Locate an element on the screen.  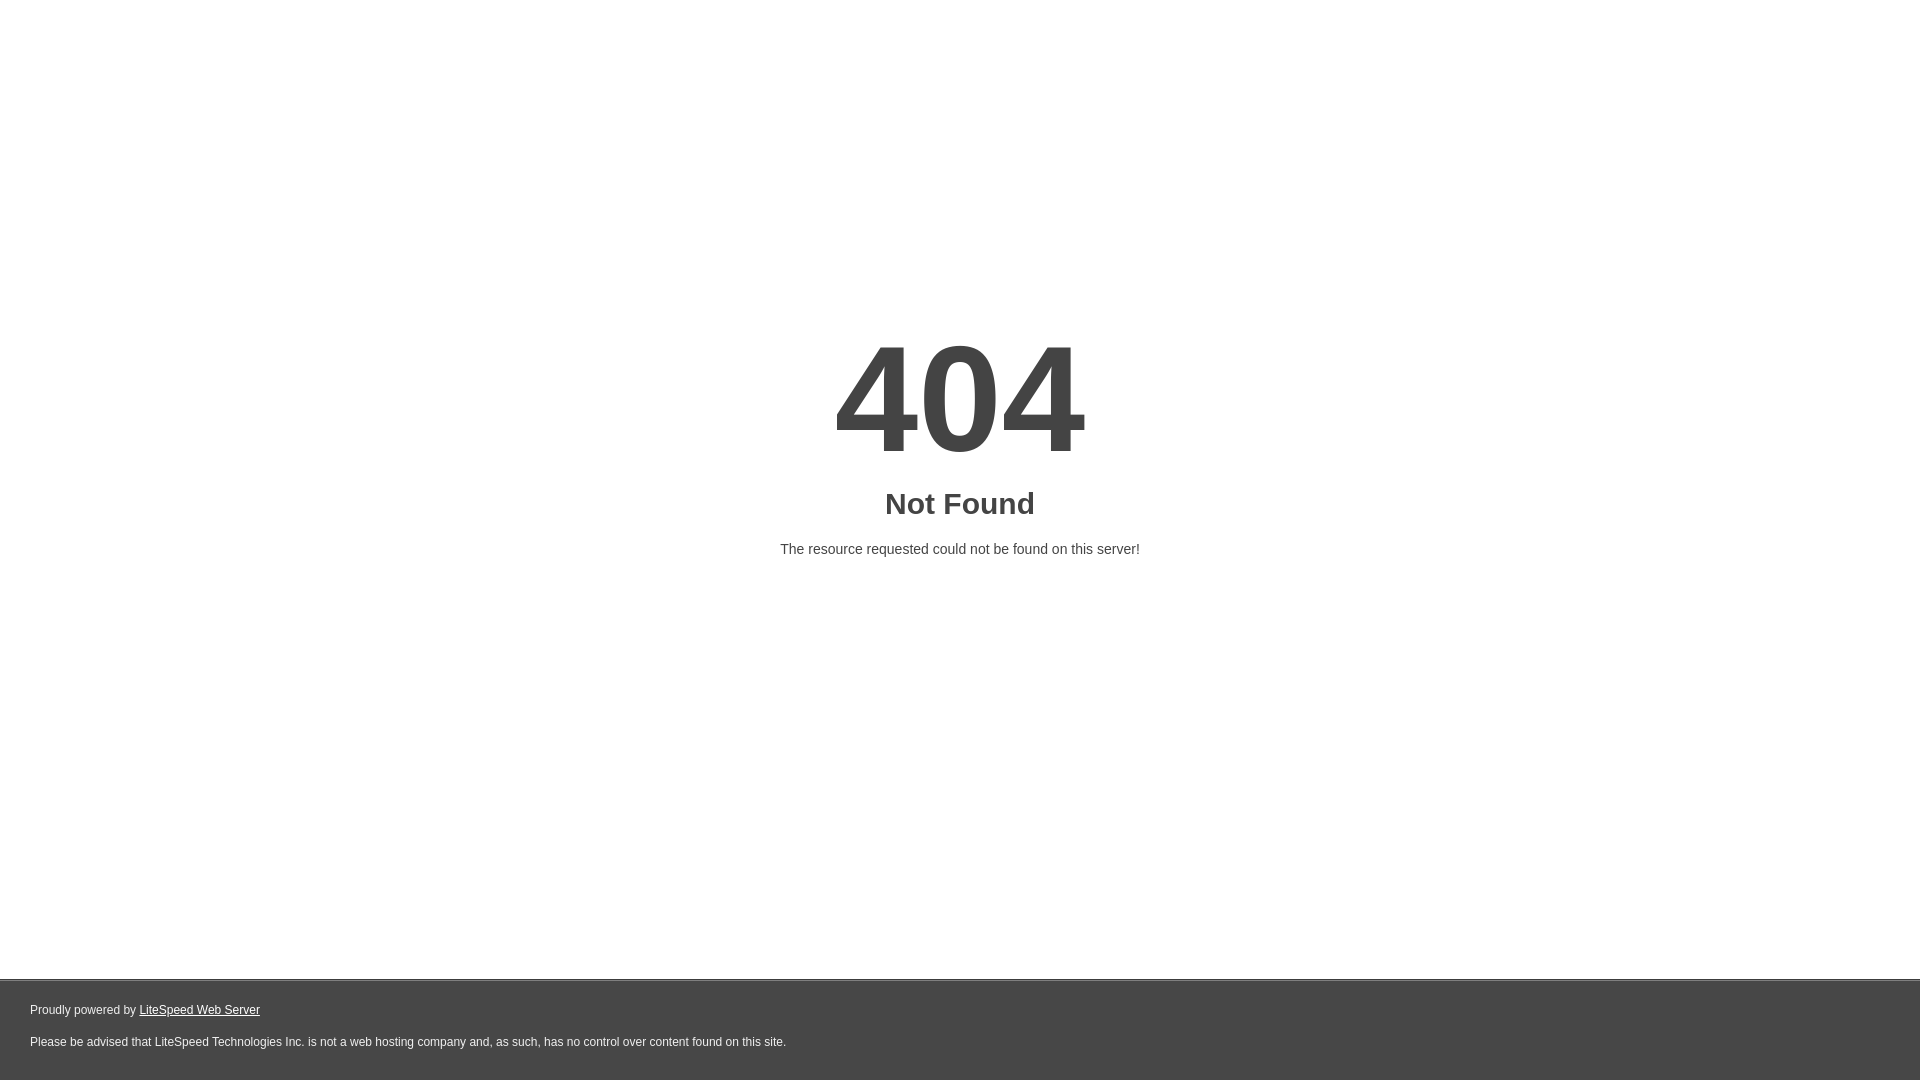
LiteSpeed Web Server is located at coordinates (200, 1010).